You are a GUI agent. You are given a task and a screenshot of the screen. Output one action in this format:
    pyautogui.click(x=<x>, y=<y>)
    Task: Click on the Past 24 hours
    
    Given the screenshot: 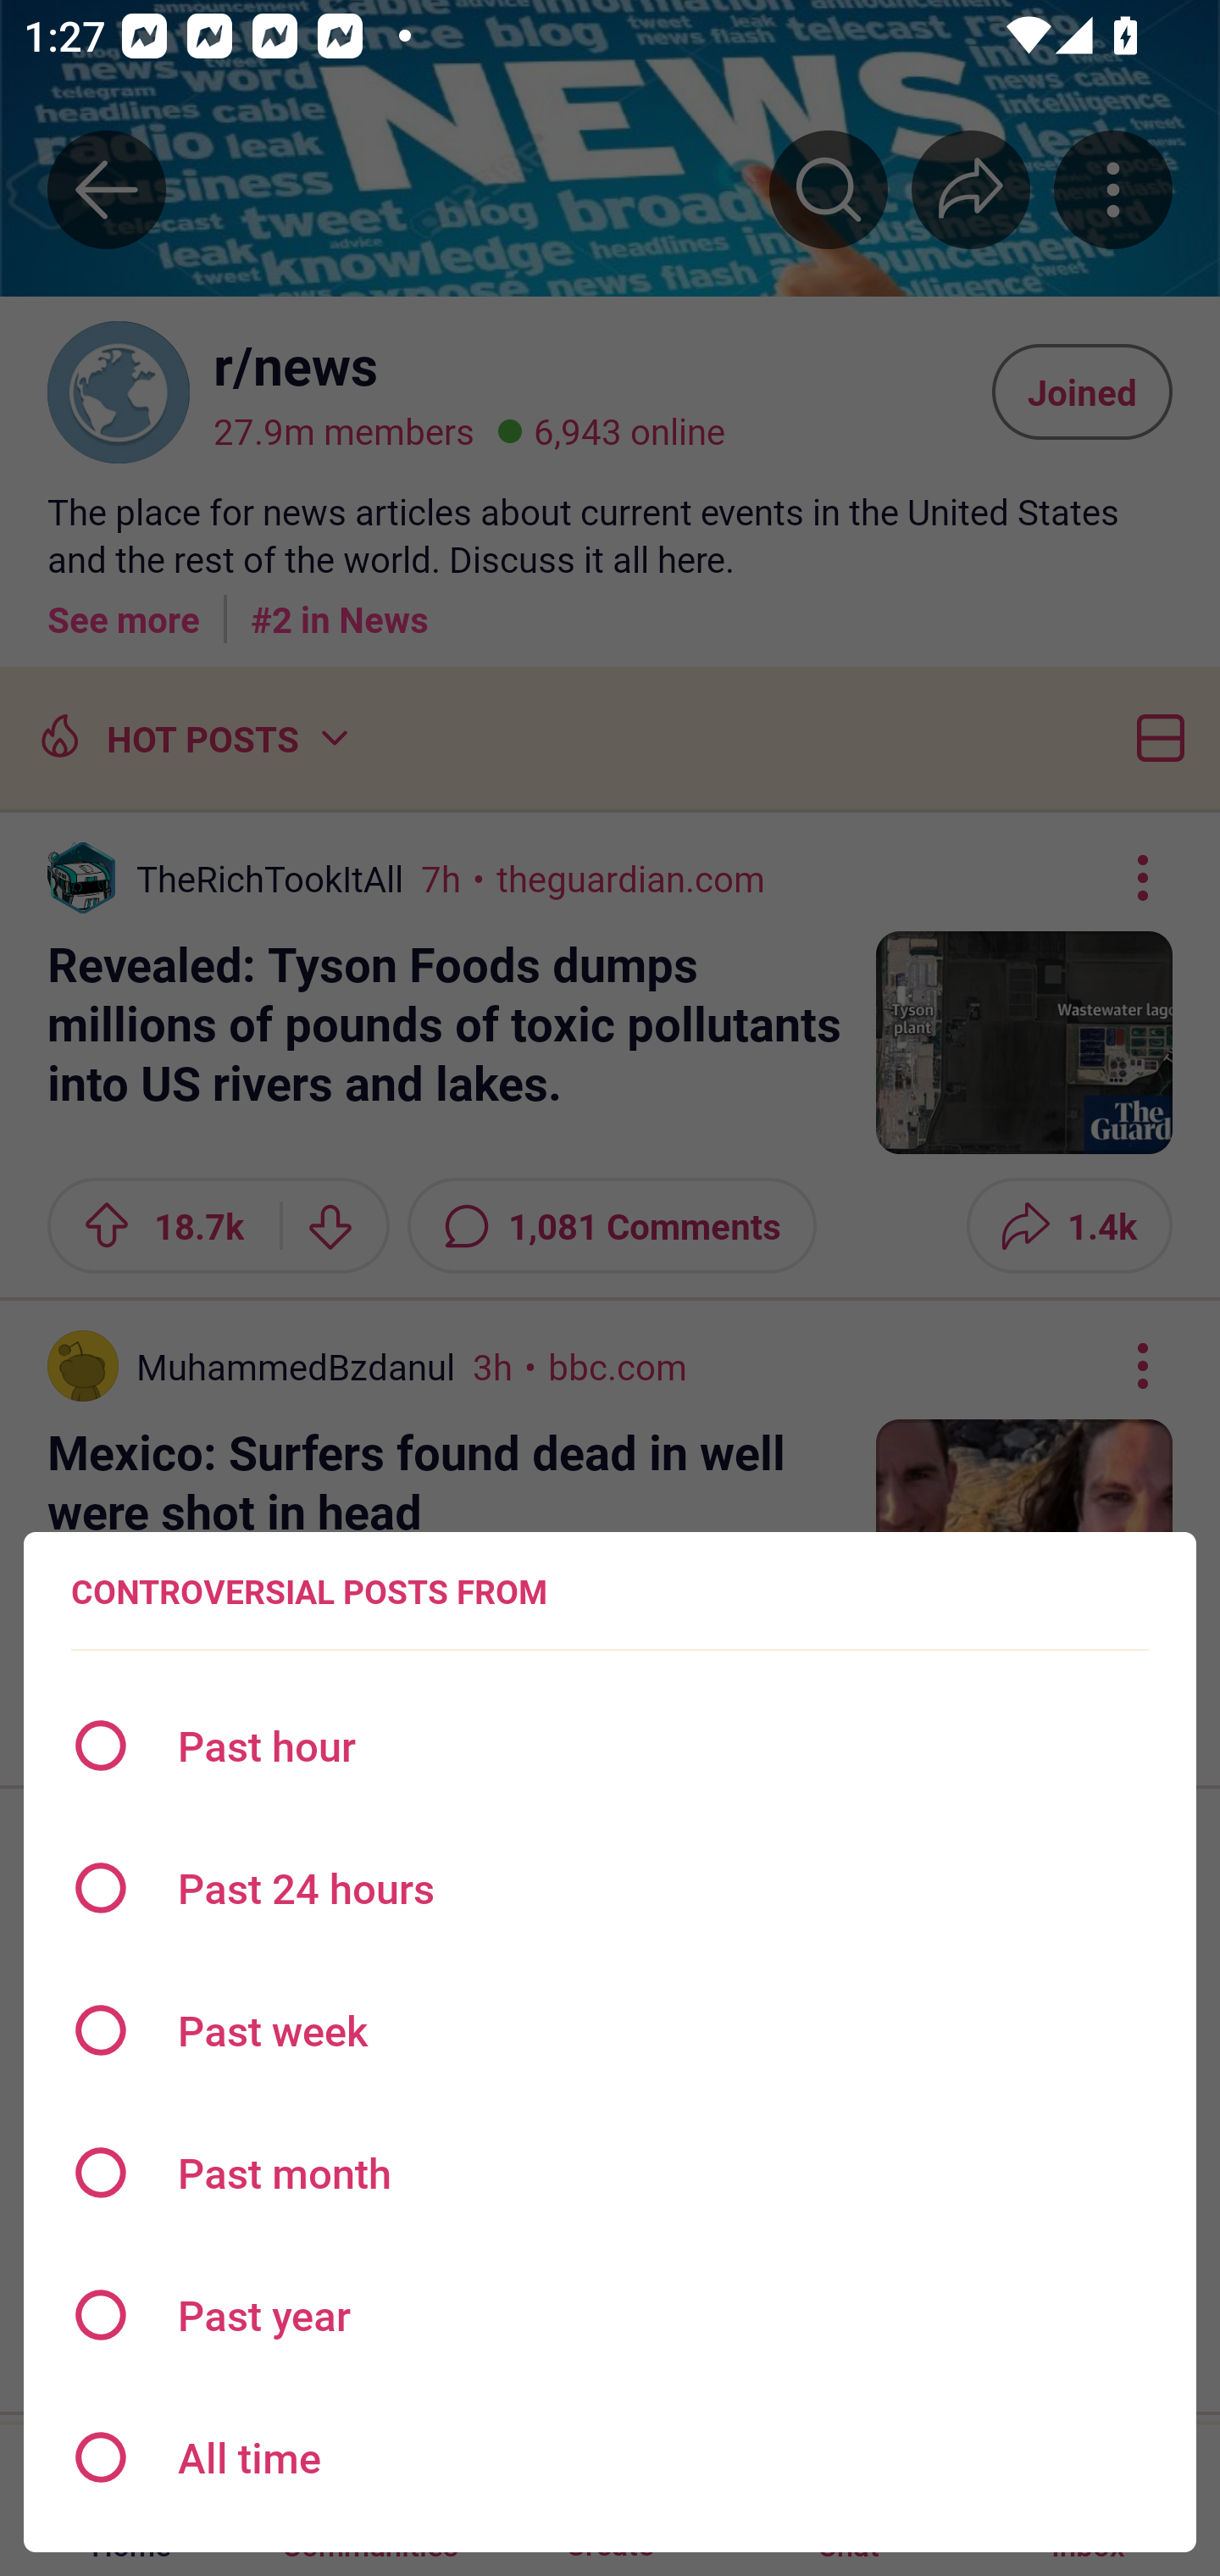 What is the action you would take?
    pyautogui.click(x=610, y=1888)
    